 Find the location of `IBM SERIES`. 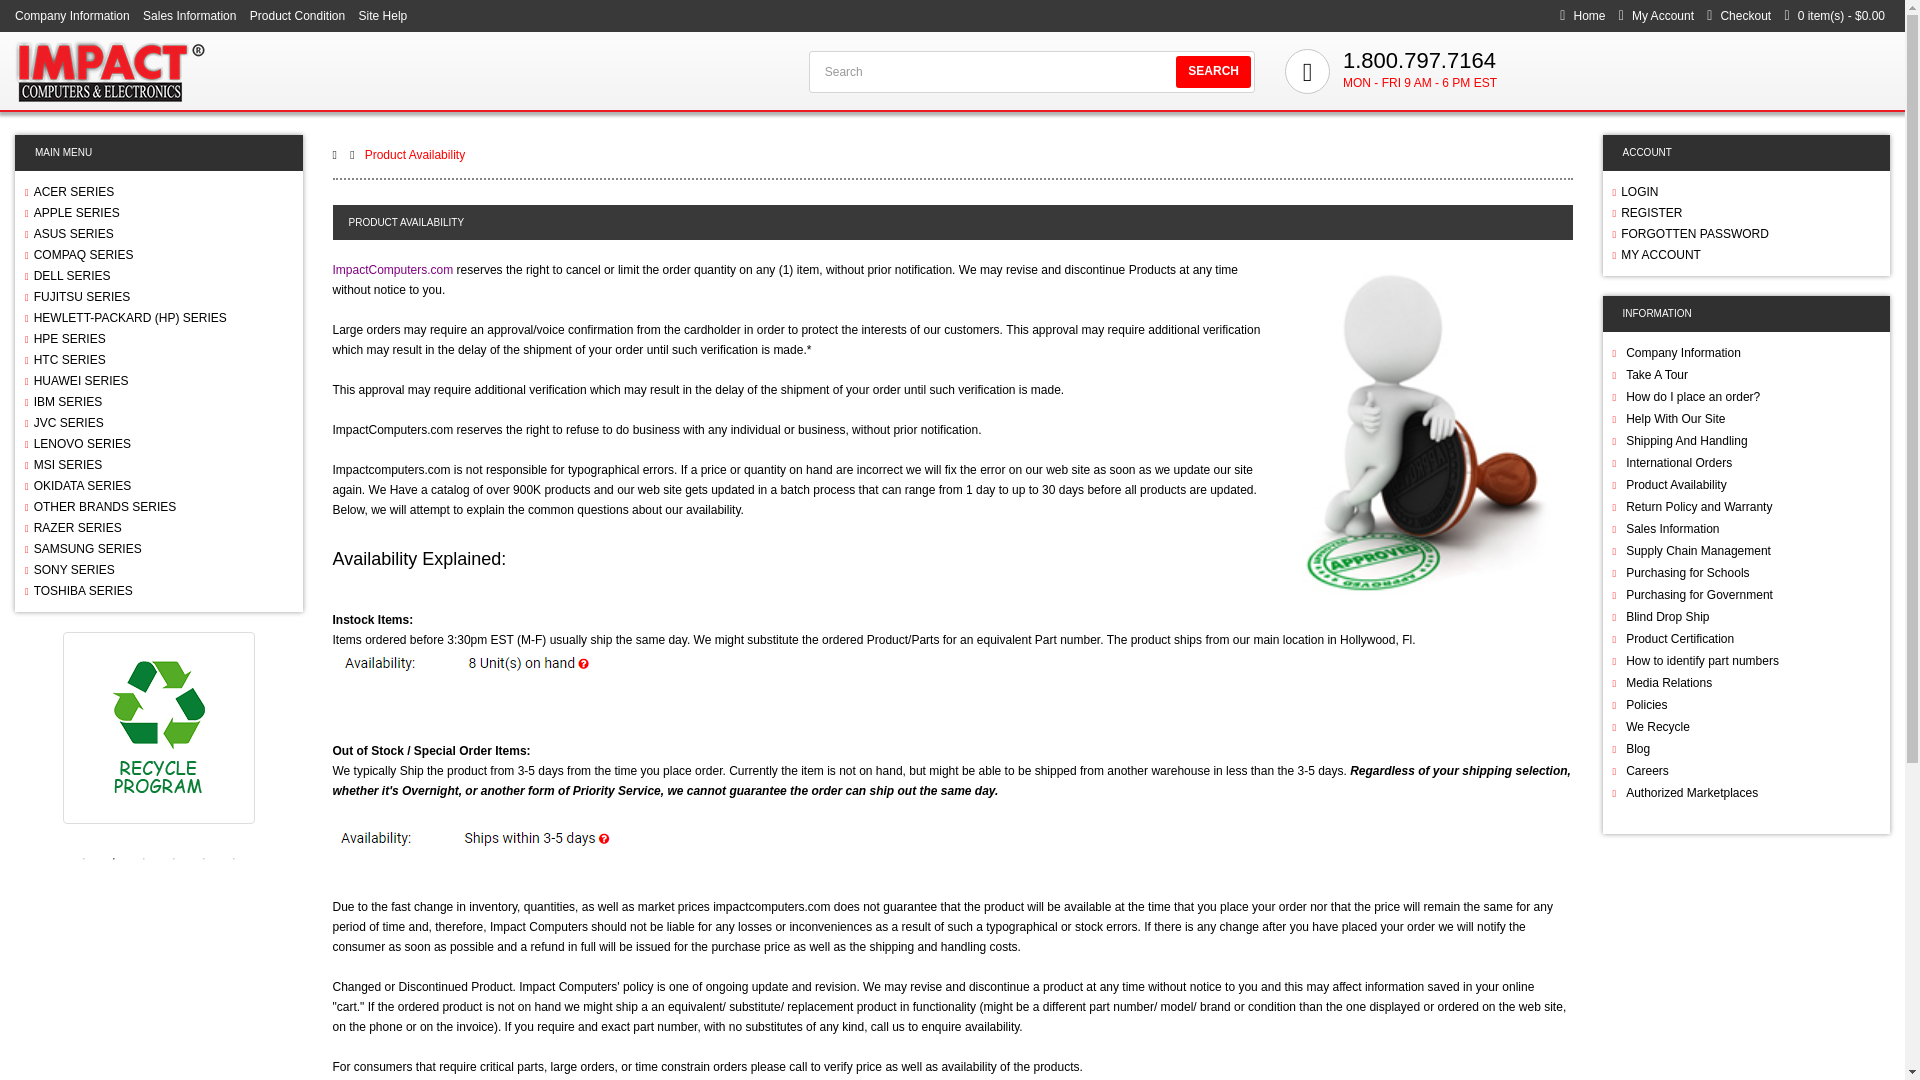

IBM SERIES is located at coordinates (158, 401).